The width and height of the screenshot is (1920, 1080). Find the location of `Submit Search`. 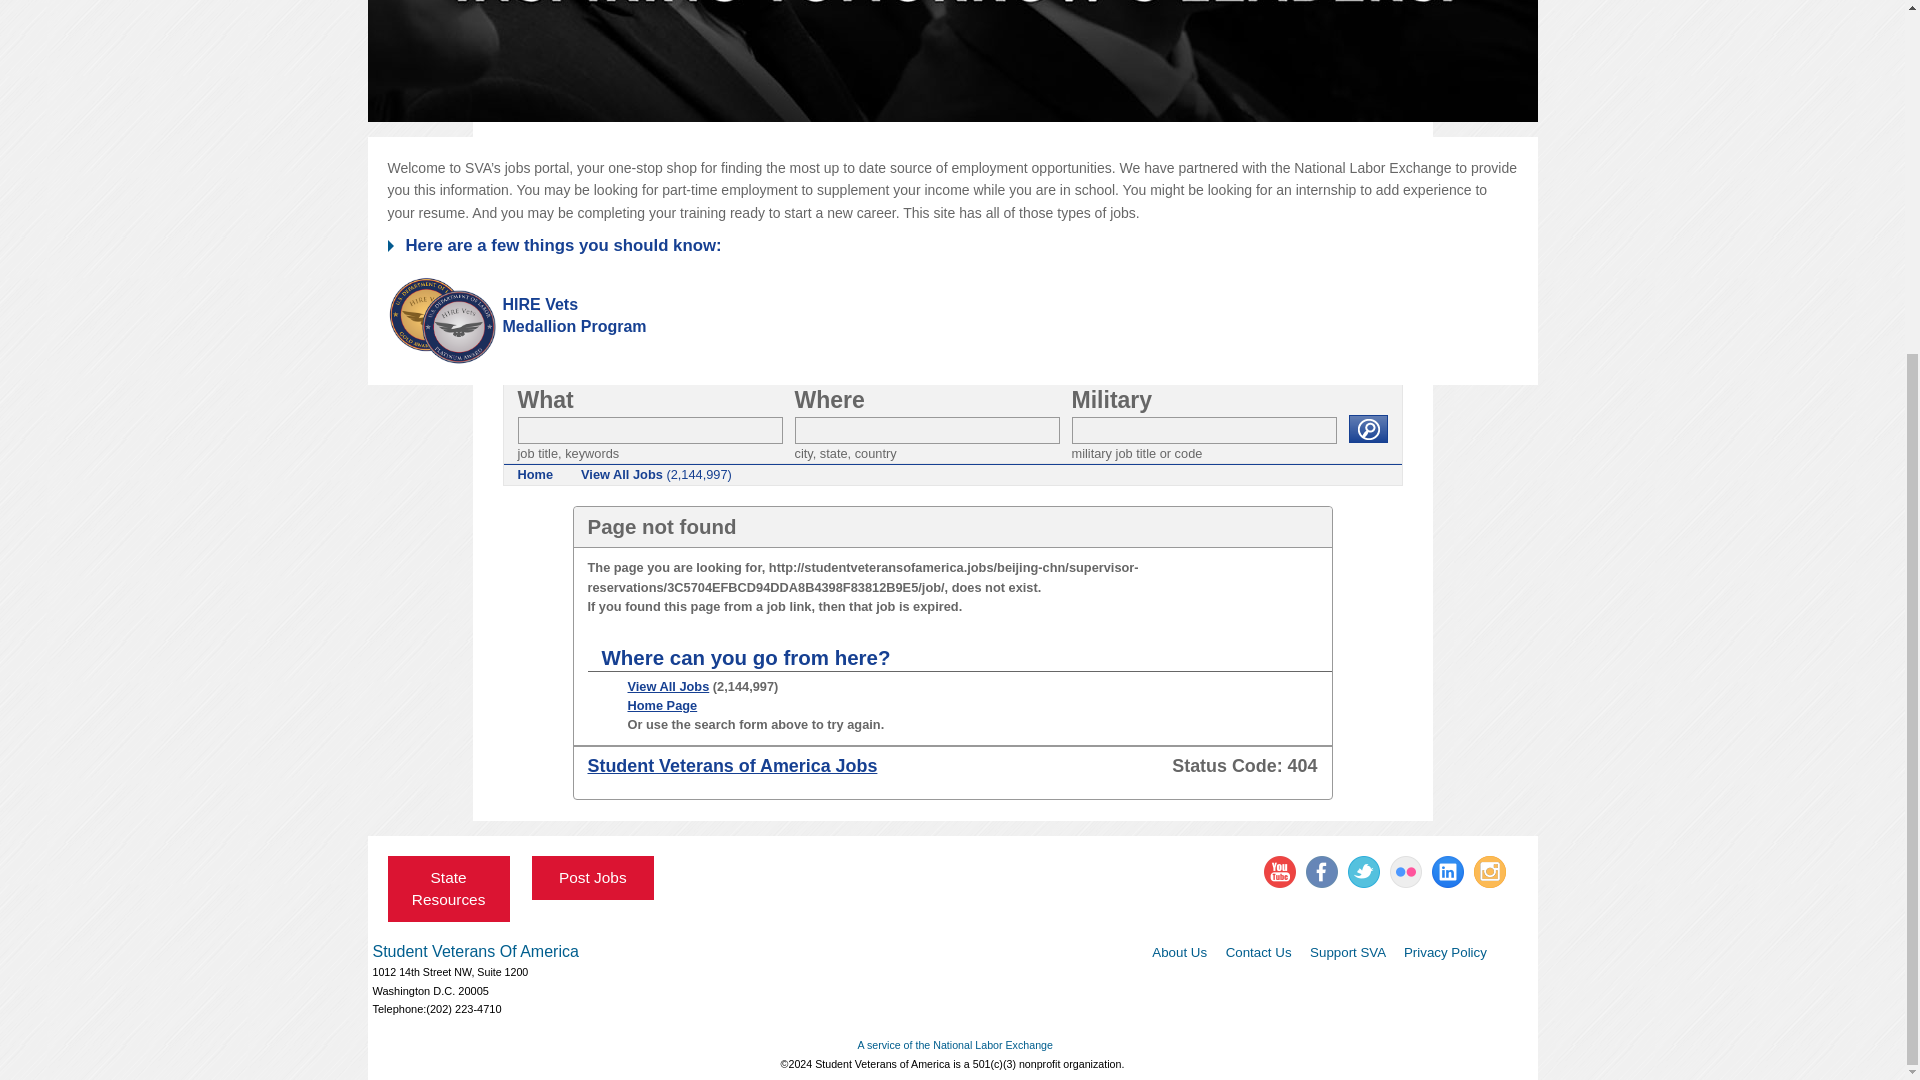

Submit Search is located at coordinates (1366, 428).